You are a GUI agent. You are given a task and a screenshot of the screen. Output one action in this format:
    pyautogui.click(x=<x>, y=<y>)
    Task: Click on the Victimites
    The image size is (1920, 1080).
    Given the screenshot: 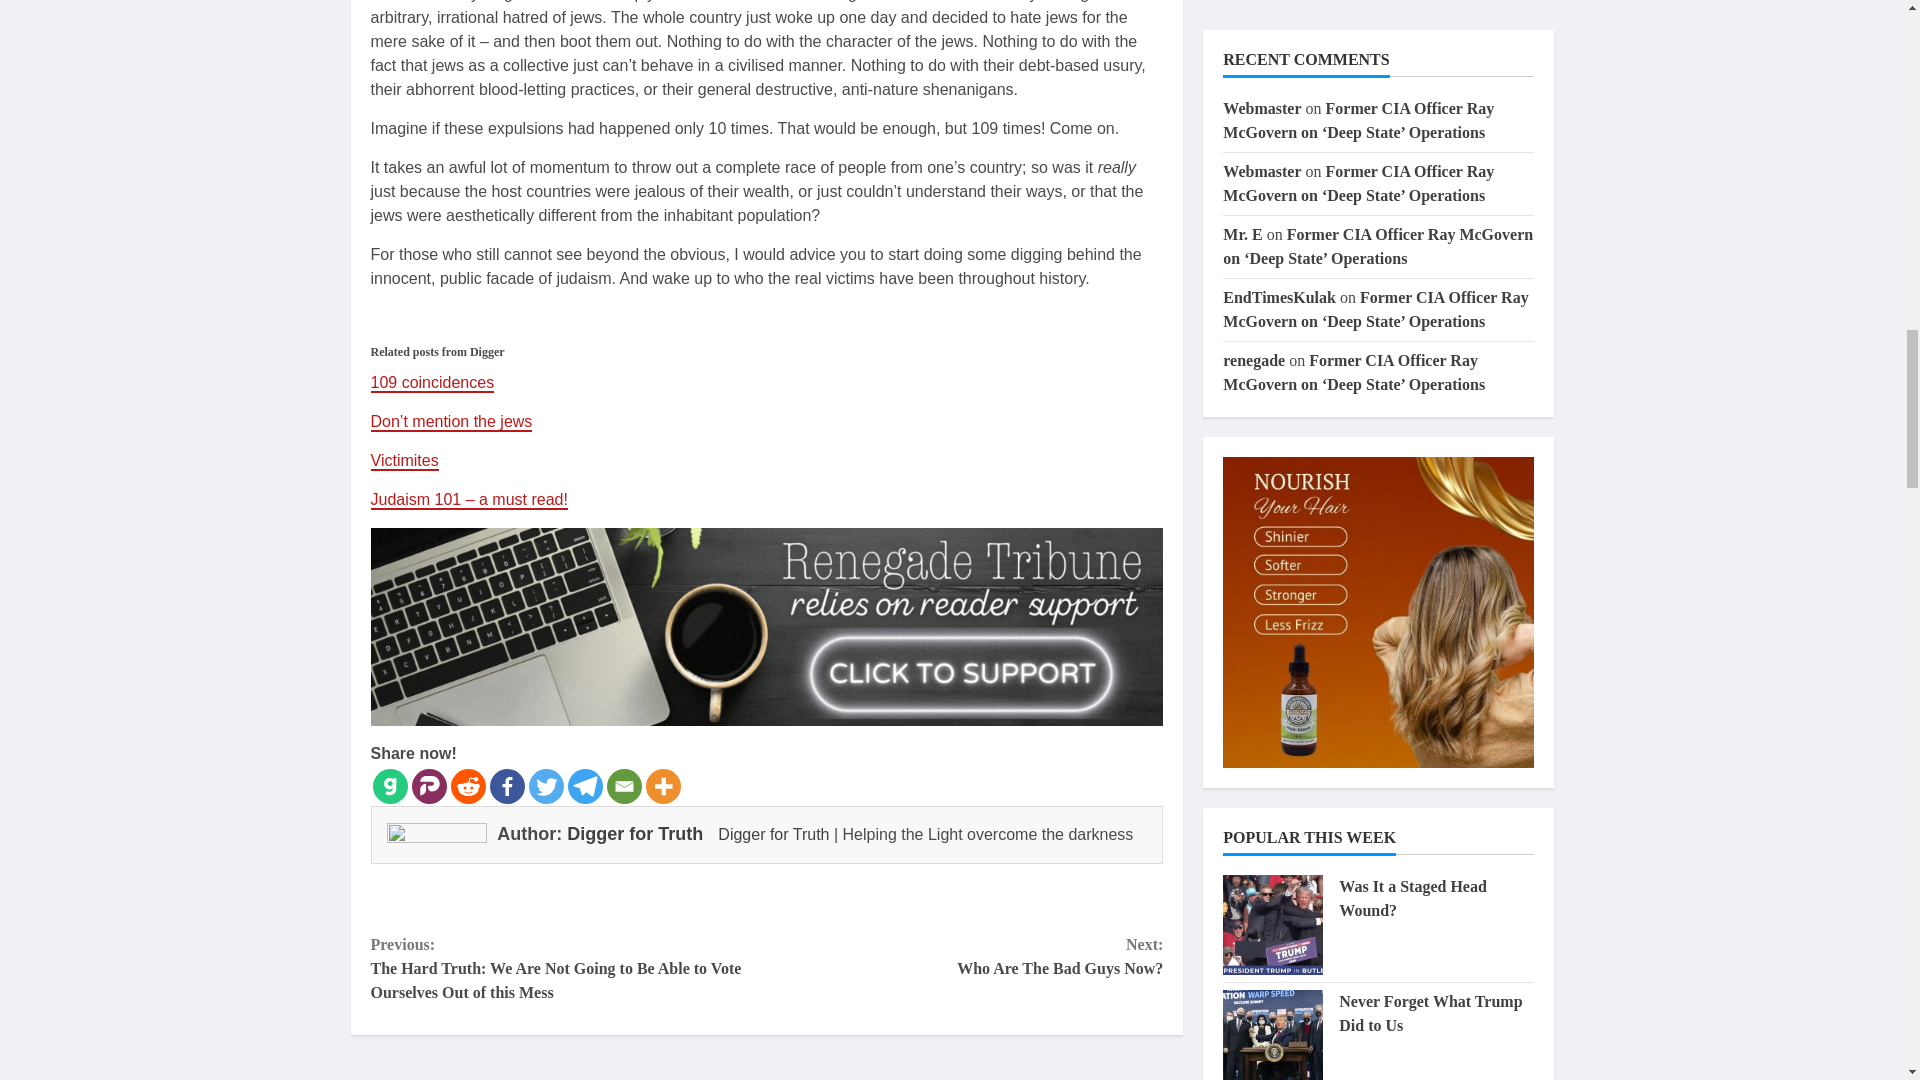 What is the action you would take?
    pyautogui.click(x=404, y=461)
    